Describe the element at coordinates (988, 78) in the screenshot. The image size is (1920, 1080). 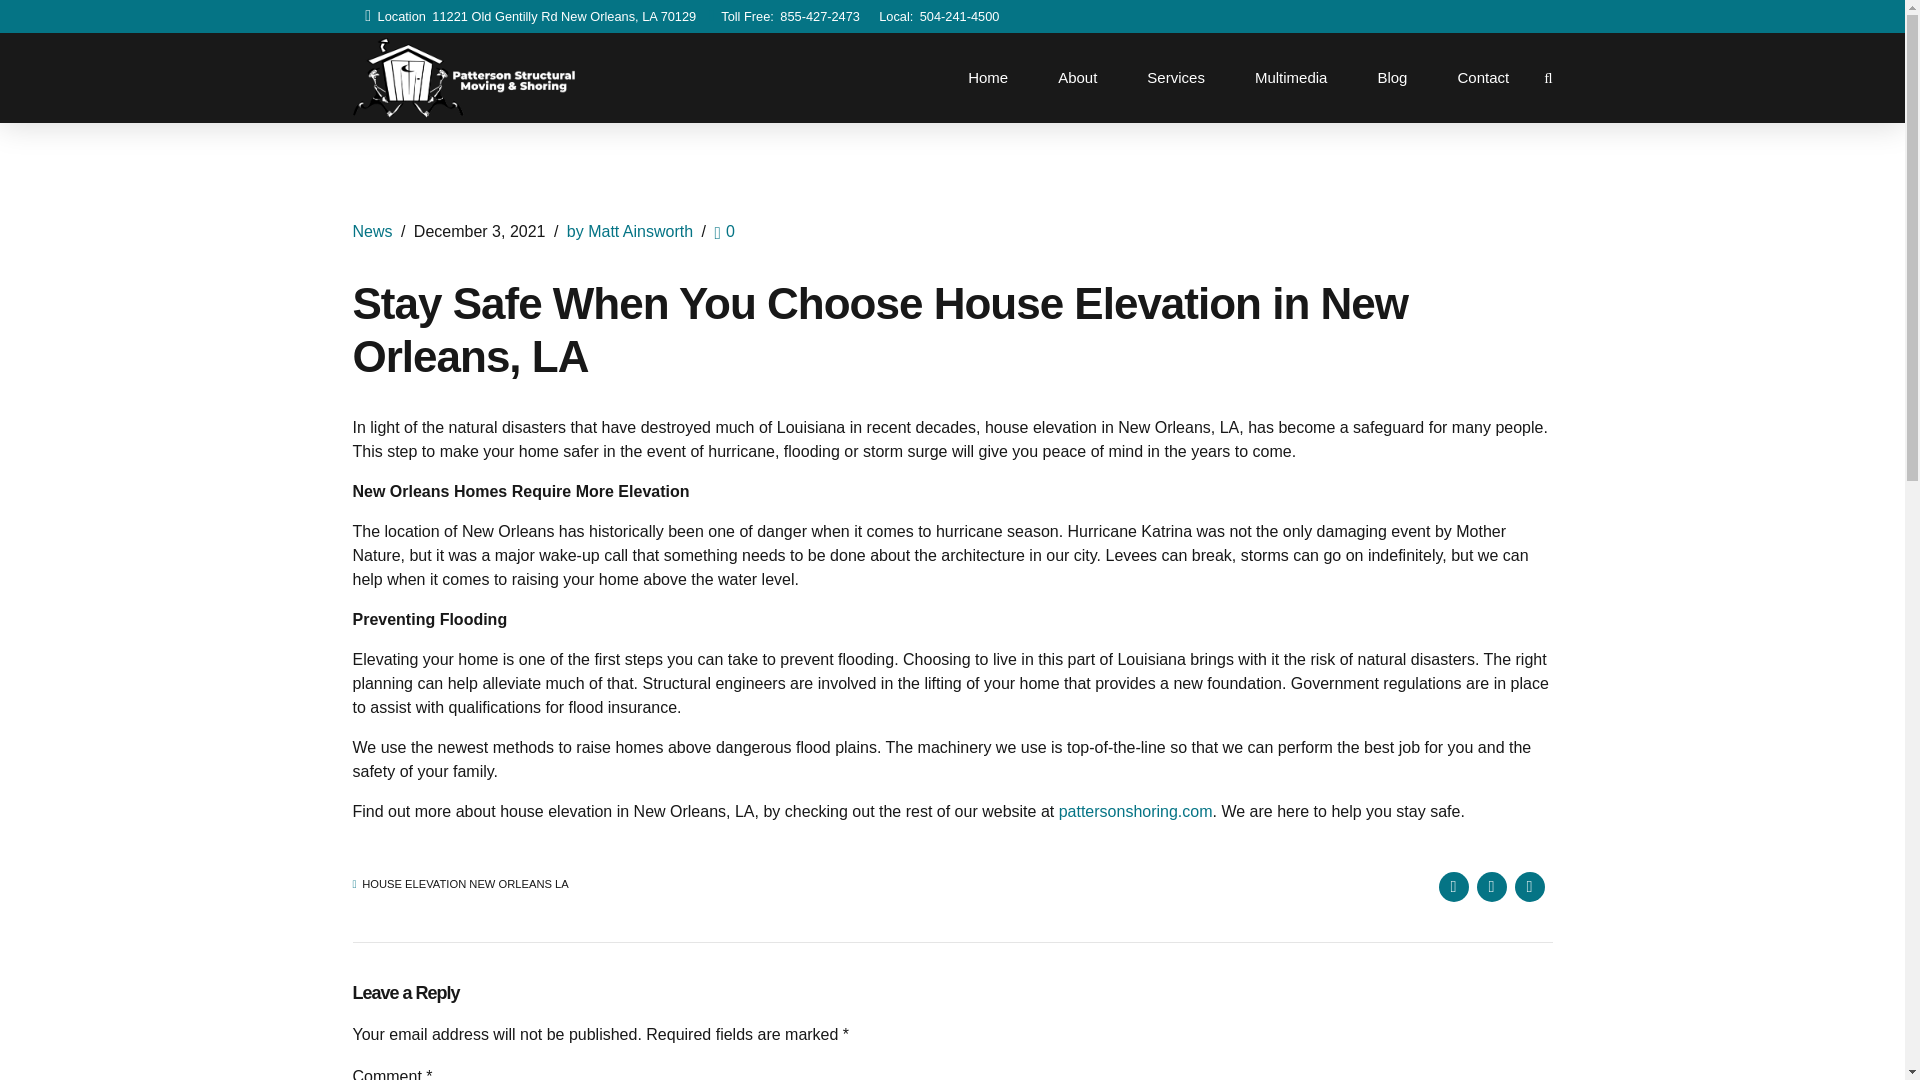
I see `Home` at that location.